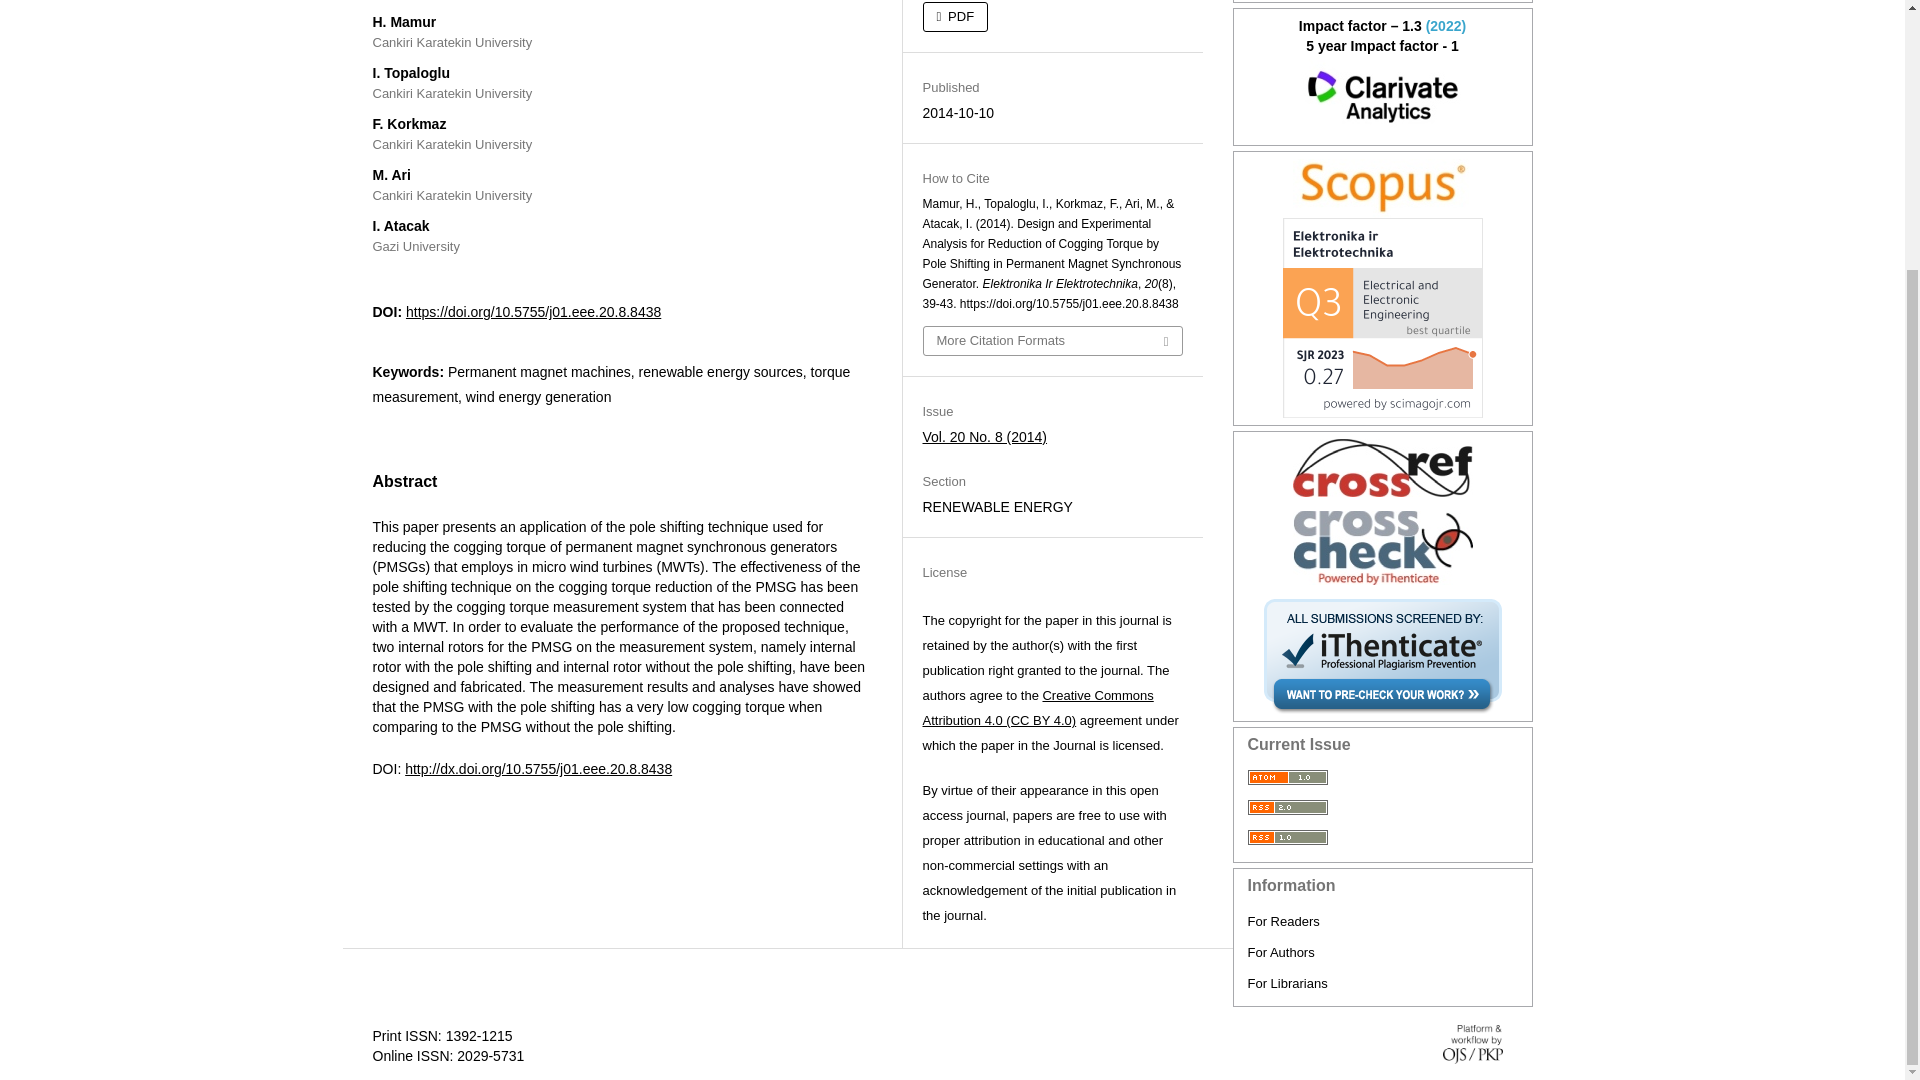  I want to click on More Citation Formats, so click(1052, 341).